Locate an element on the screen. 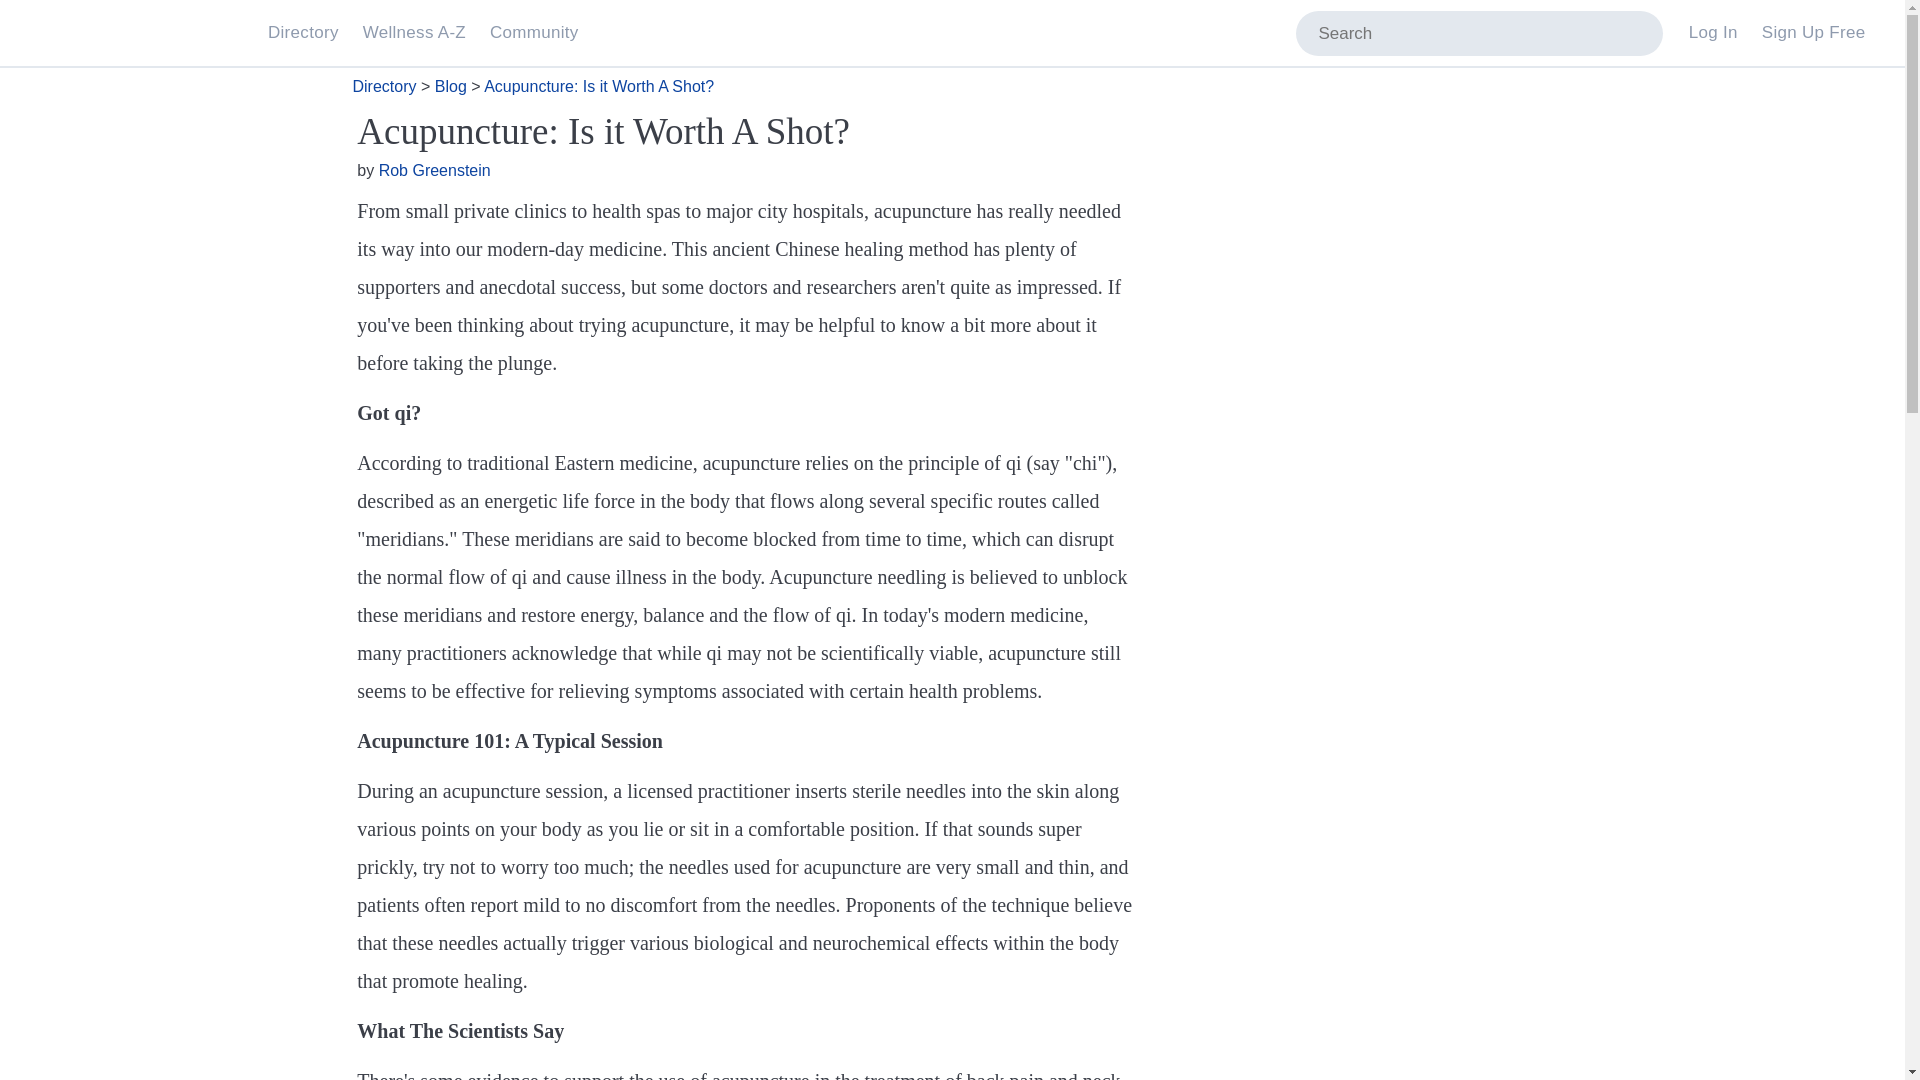 This screenshot has height=1080, width=1920. Wellness Directory is located at coordinates (304, 34).